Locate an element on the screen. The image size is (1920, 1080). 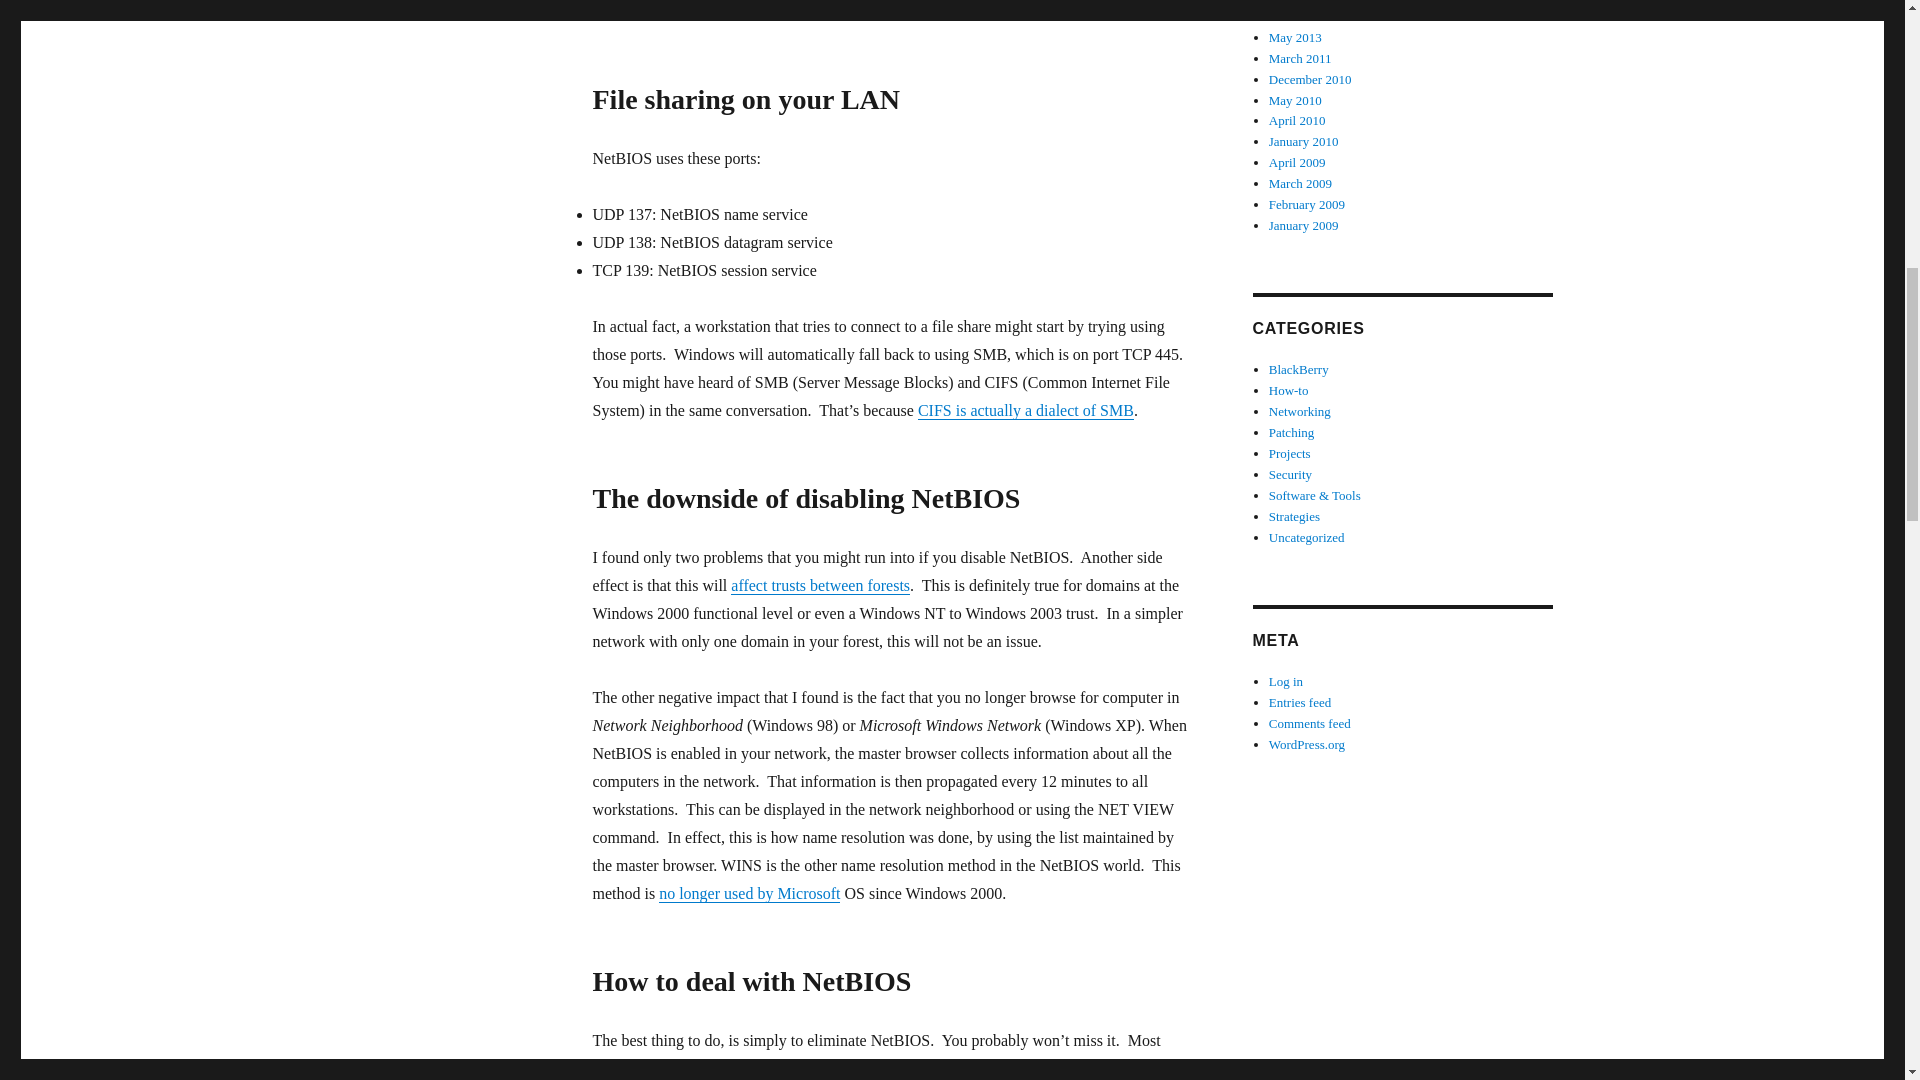
Posts related to projects I am working on. is located at coordinates (1290, 454).